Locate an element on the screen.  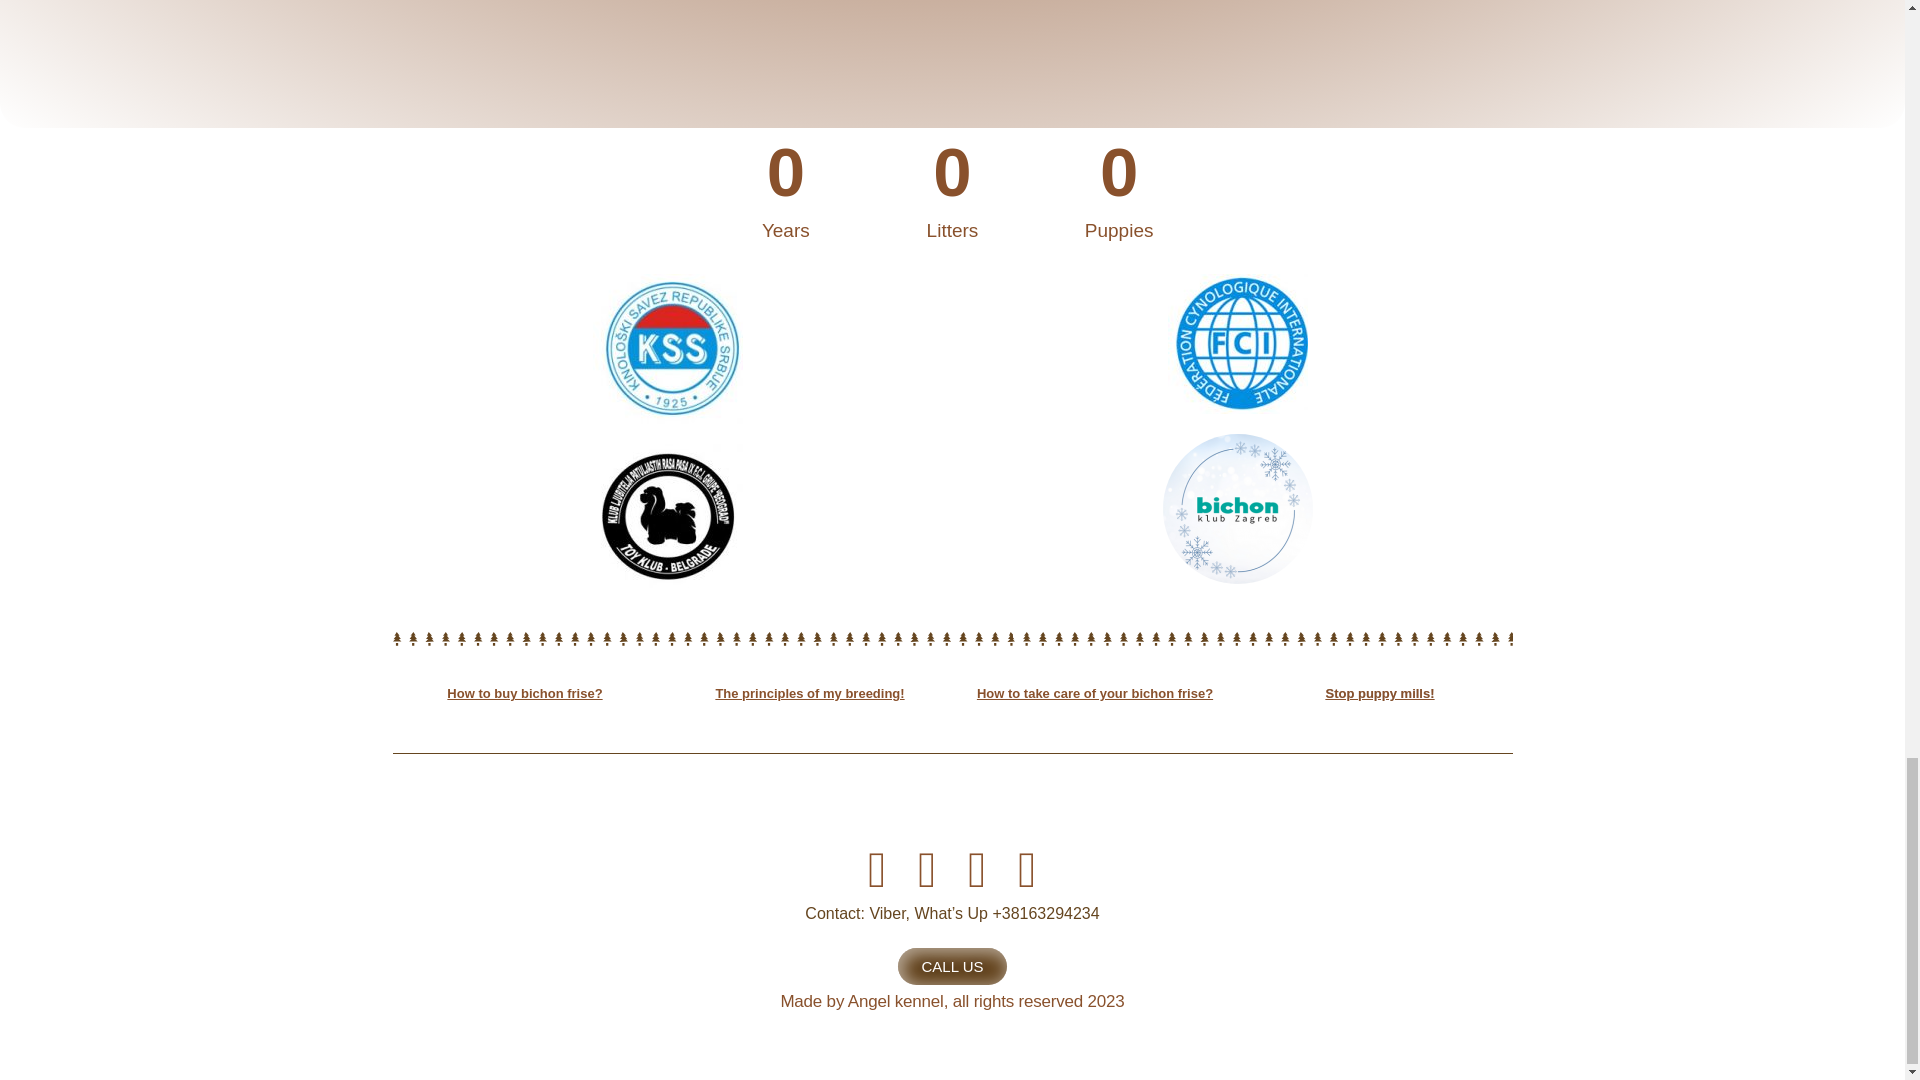
How to take care of your bichon frise? is located at coordinates (1095, 692).